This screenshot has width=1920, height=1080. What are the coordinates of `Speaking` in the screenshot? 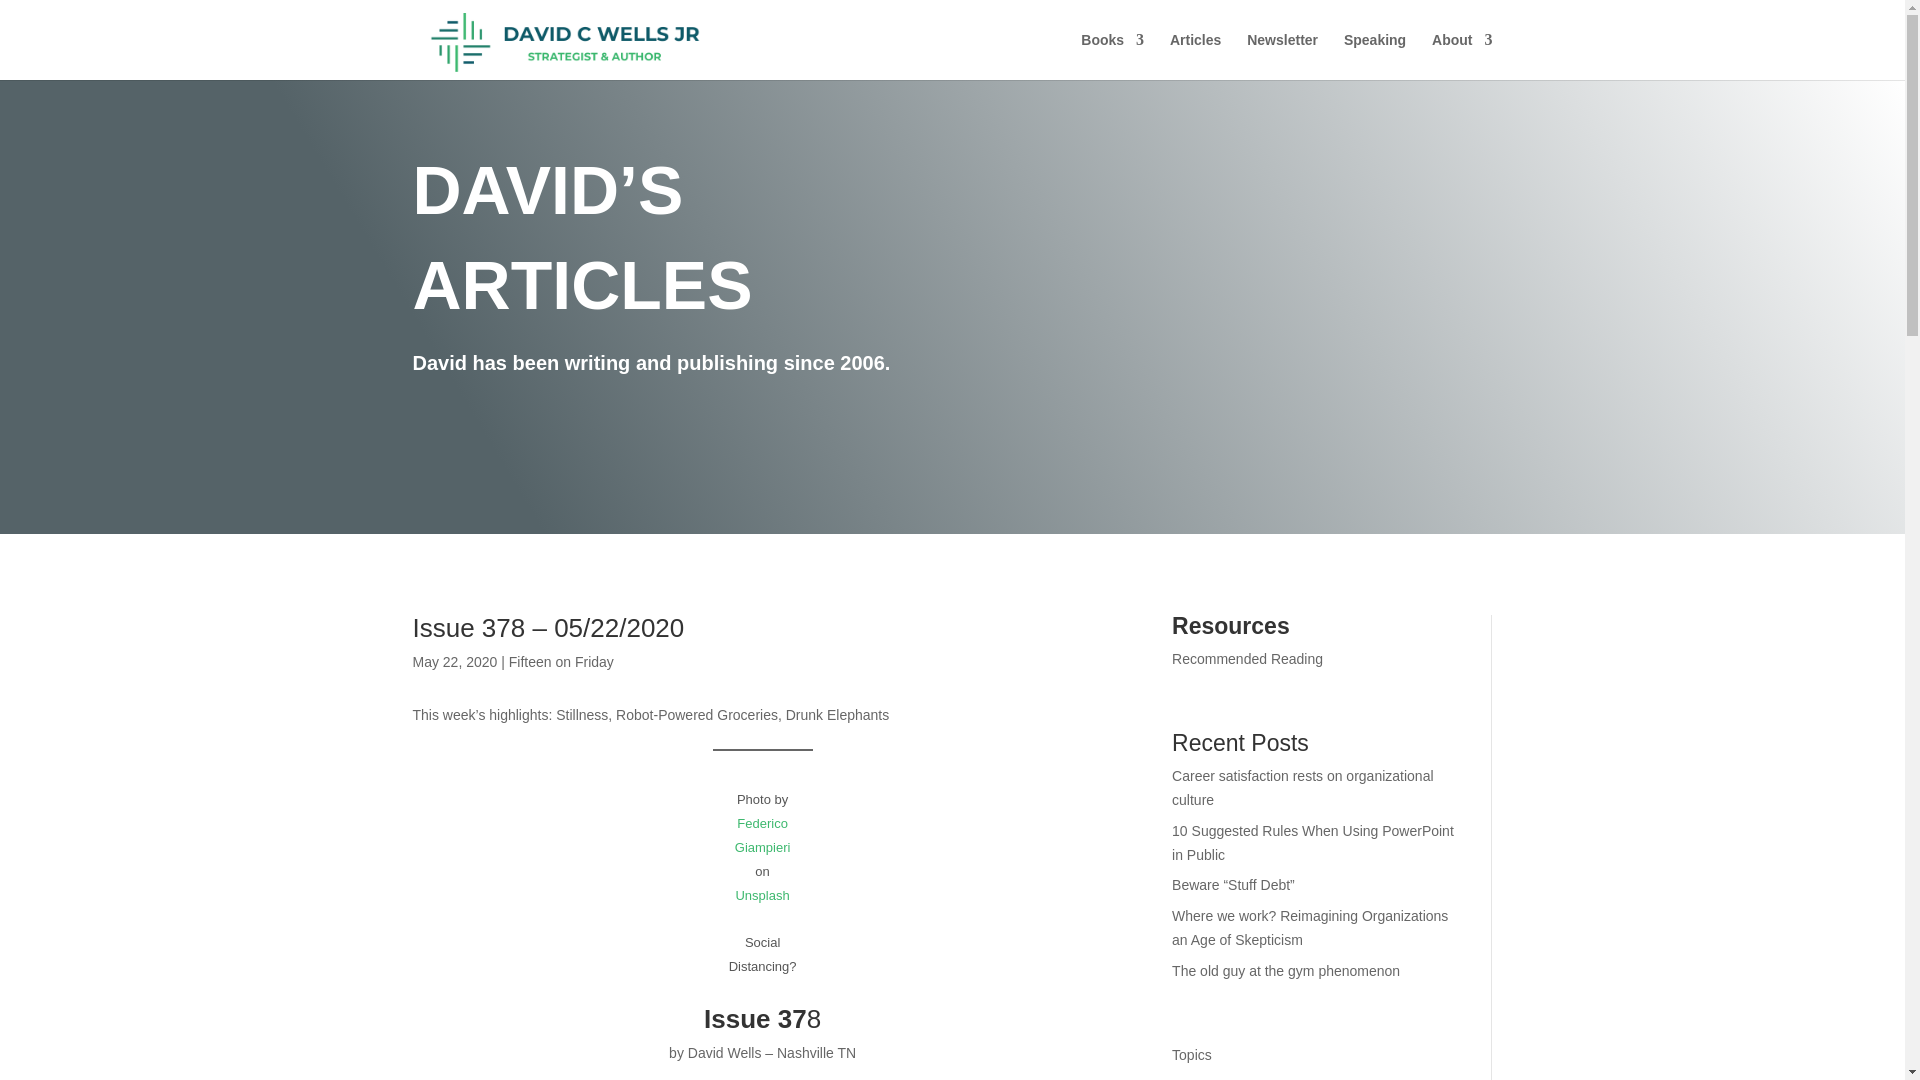 It's located at (1374, 56).